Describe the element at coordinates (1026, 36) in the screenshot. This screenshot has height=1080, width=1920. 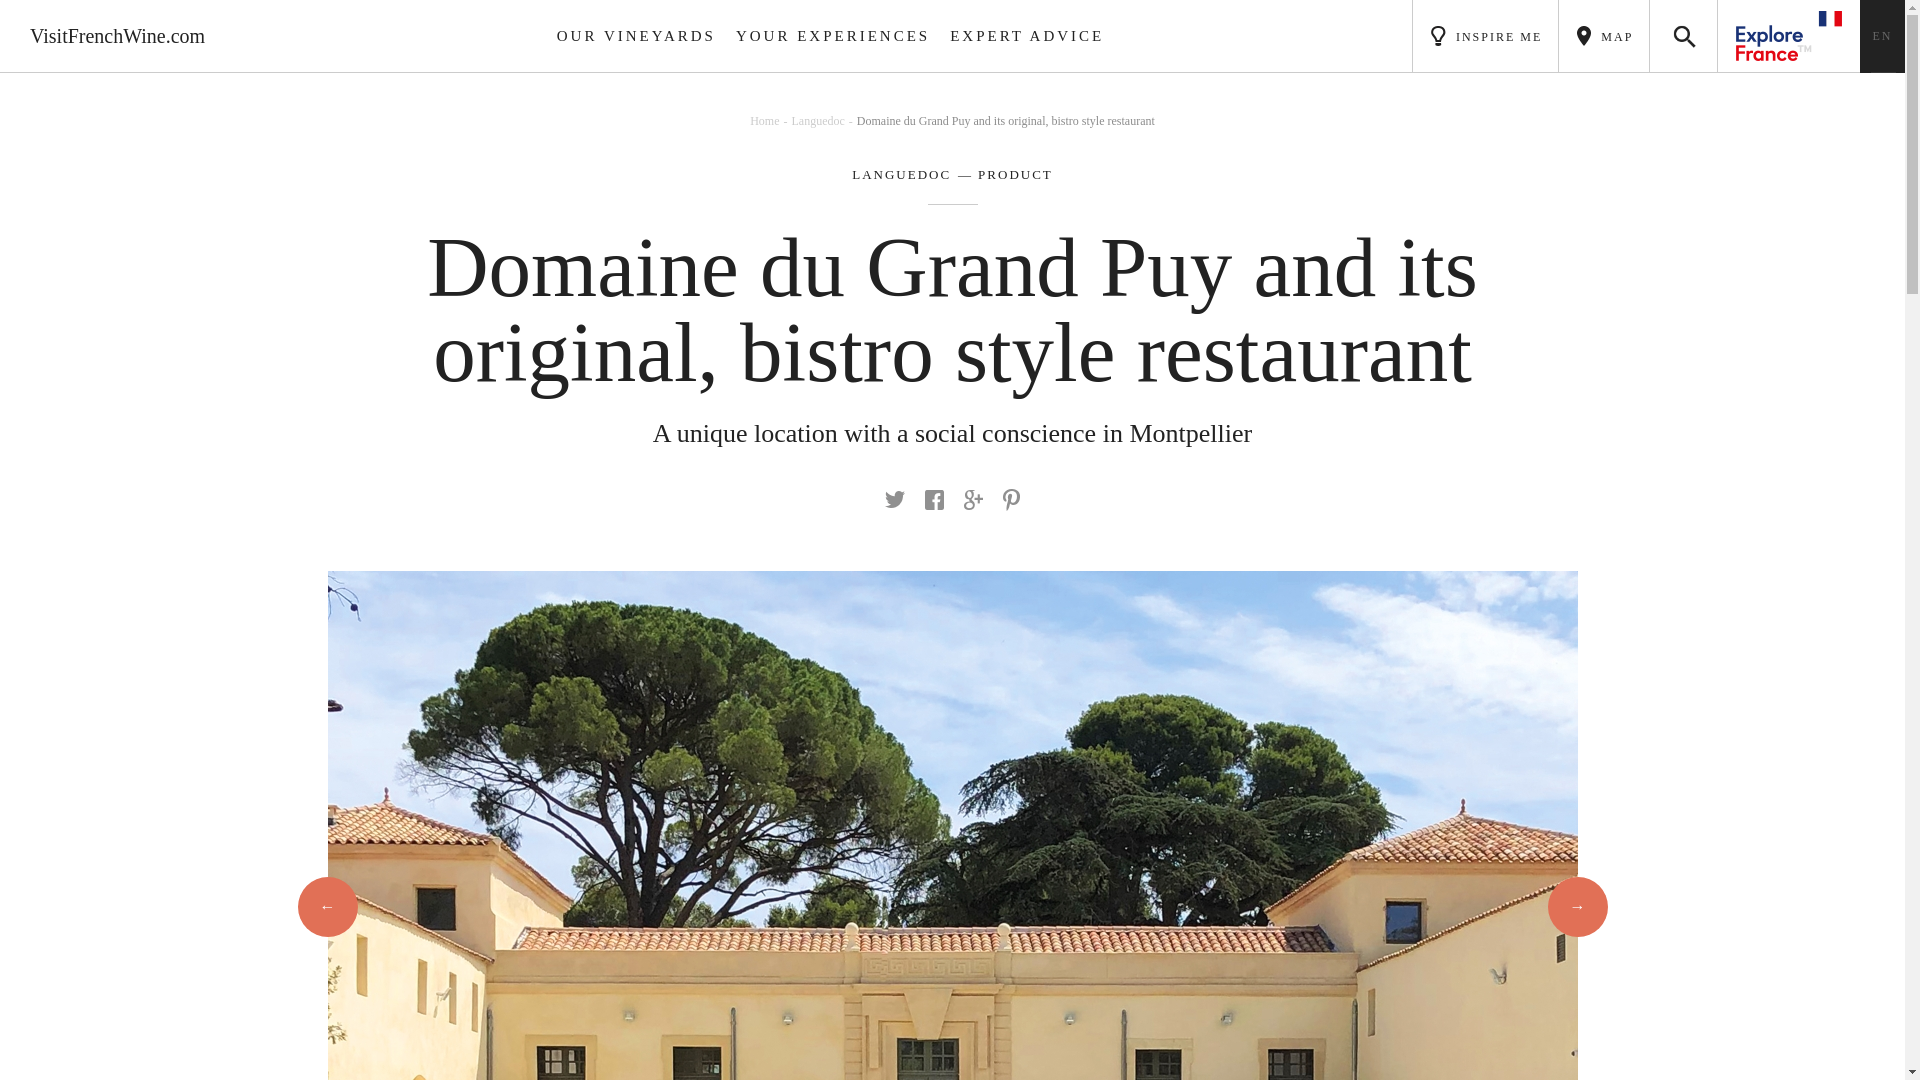
I see `EXPERT ADVICE` at that location.